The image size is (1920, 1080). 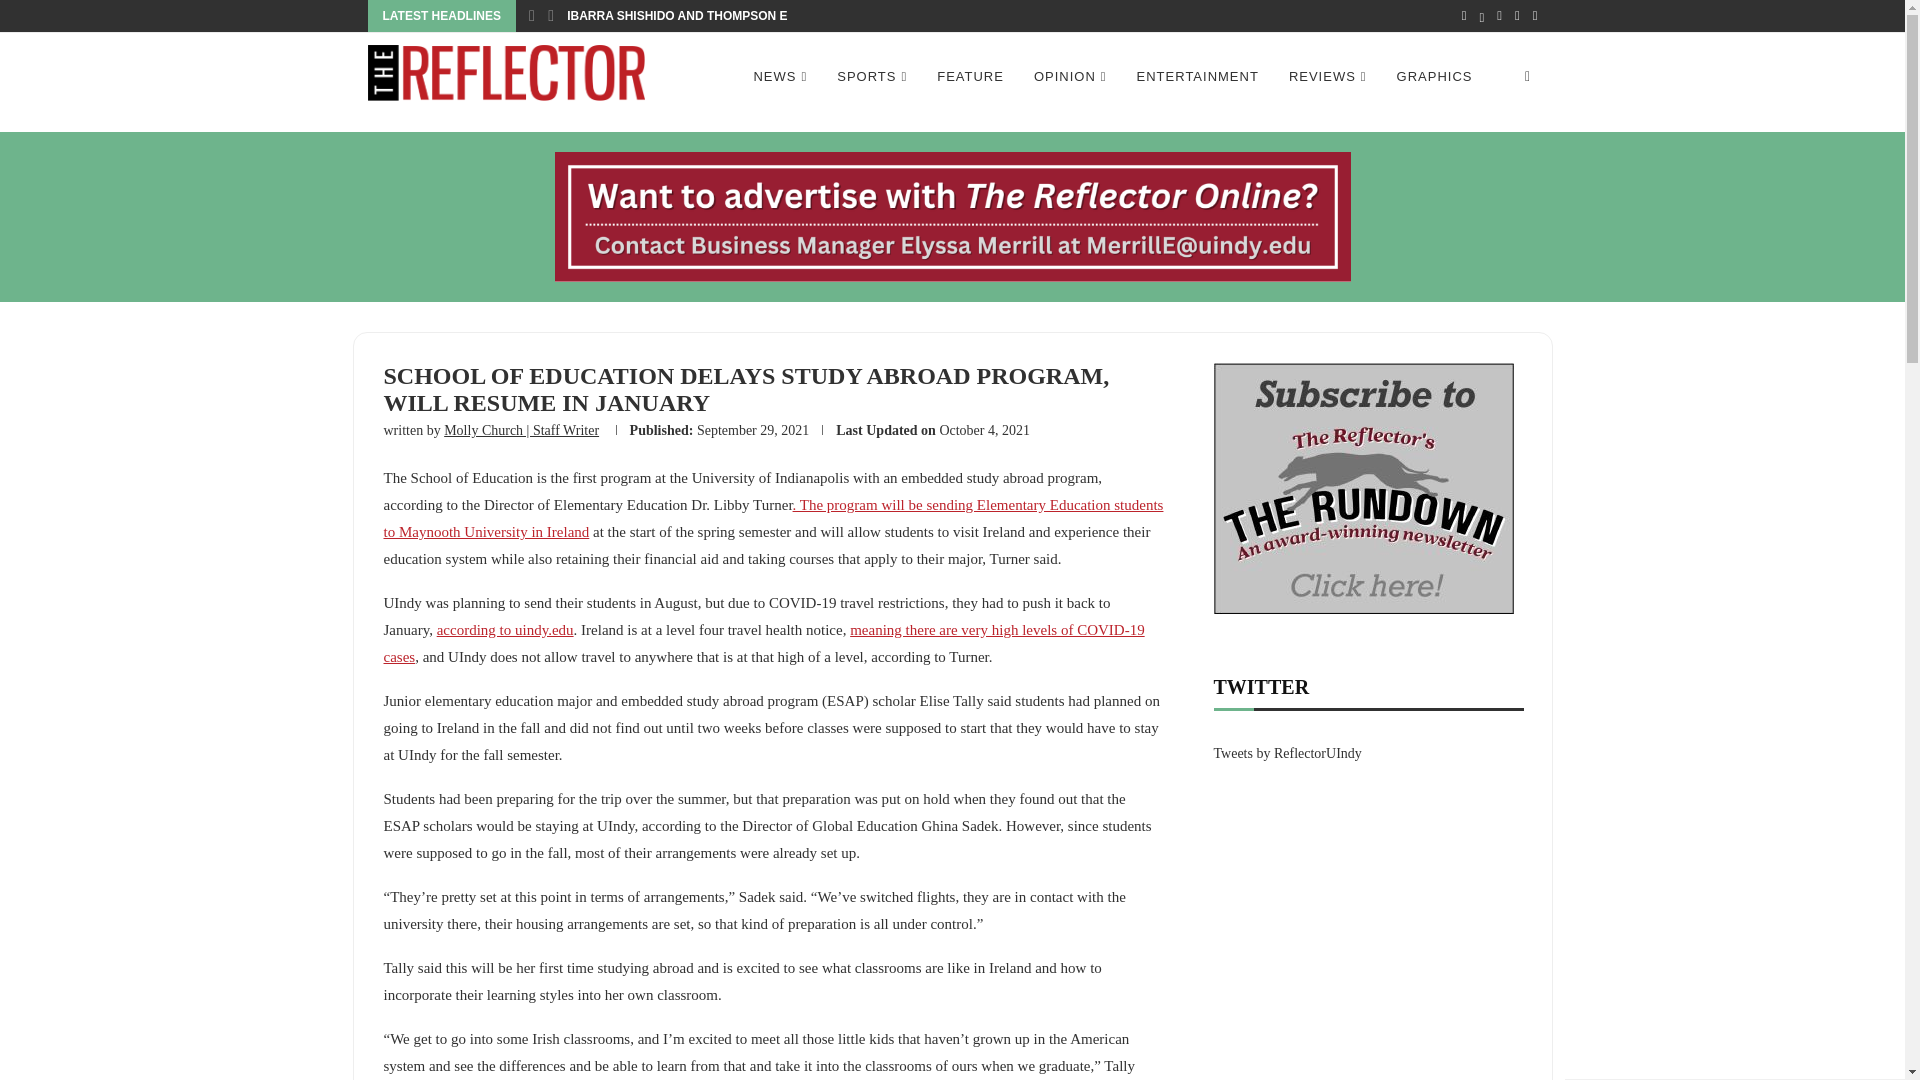 I want to click on SPORTS, so click(x=872, y=78).